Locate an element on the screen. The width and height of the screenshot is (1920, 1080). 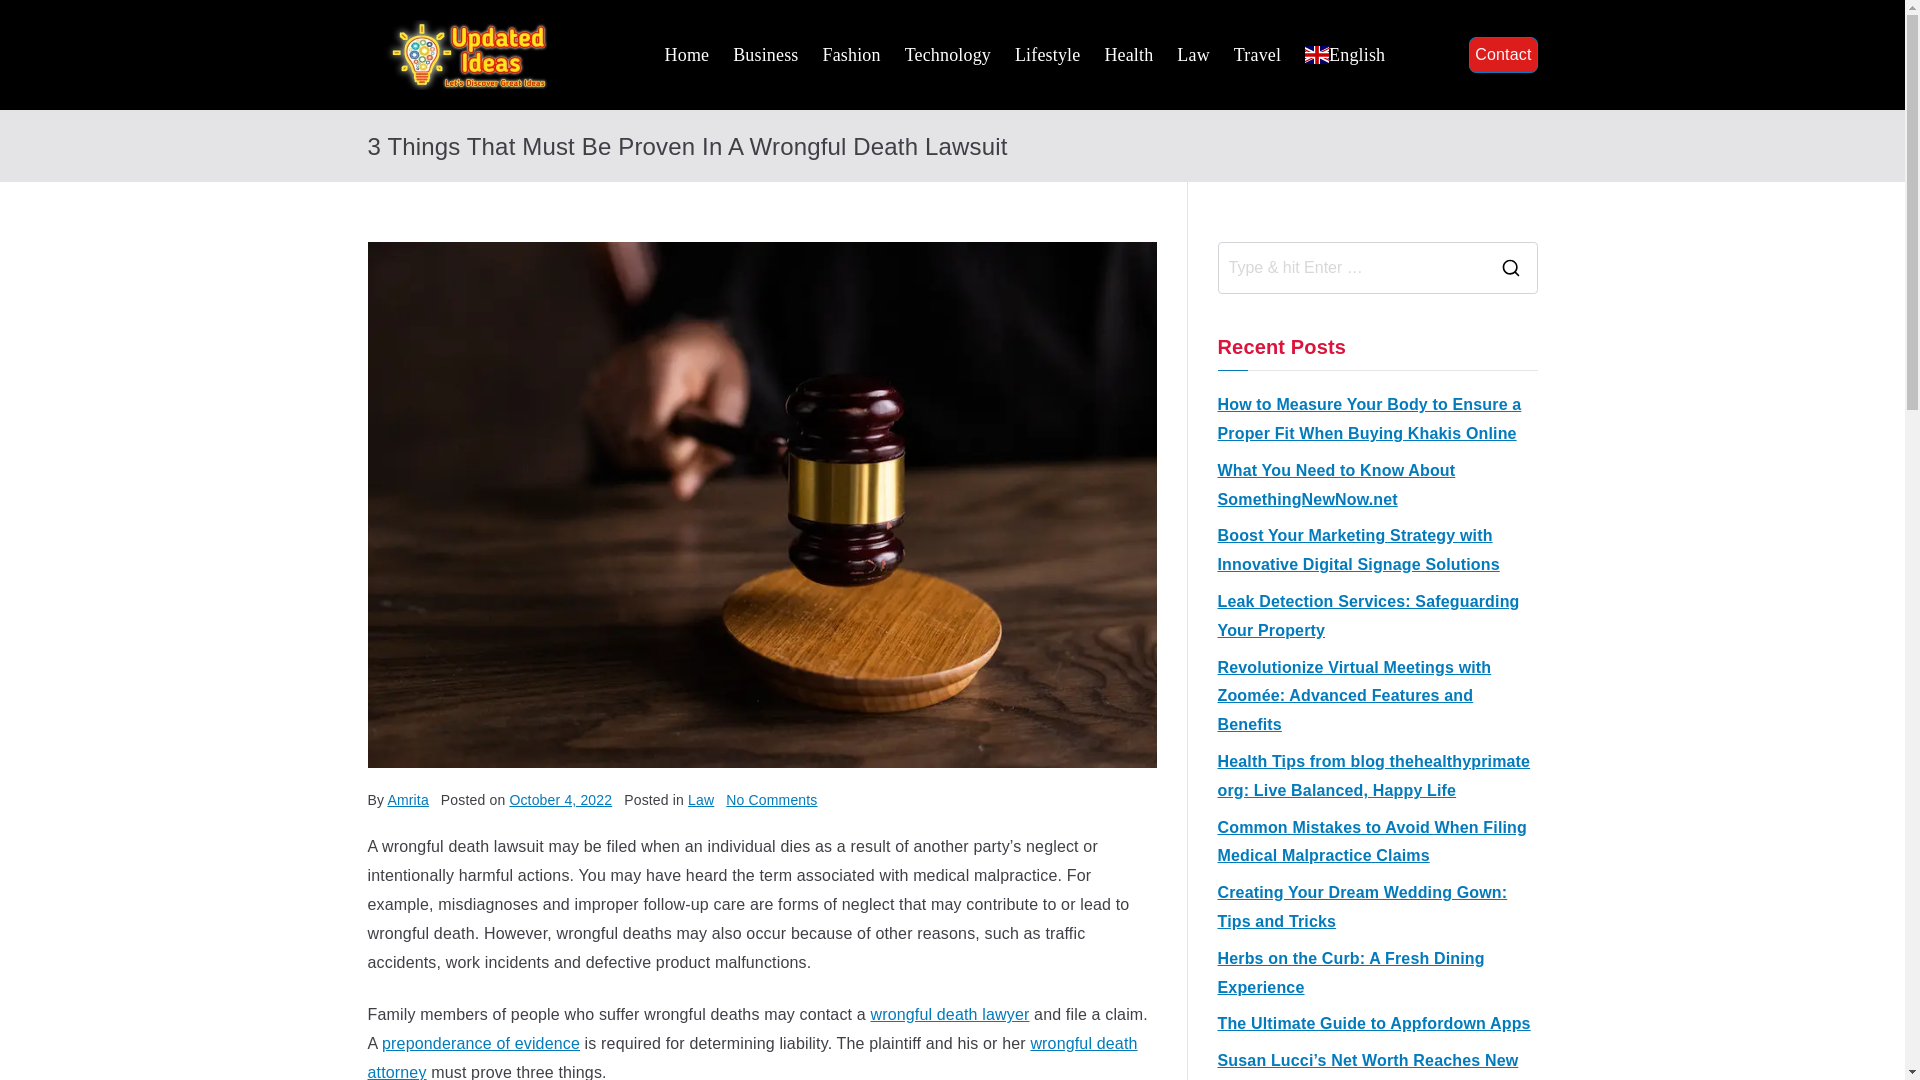
Fashion is located at coordinates (850, 54).